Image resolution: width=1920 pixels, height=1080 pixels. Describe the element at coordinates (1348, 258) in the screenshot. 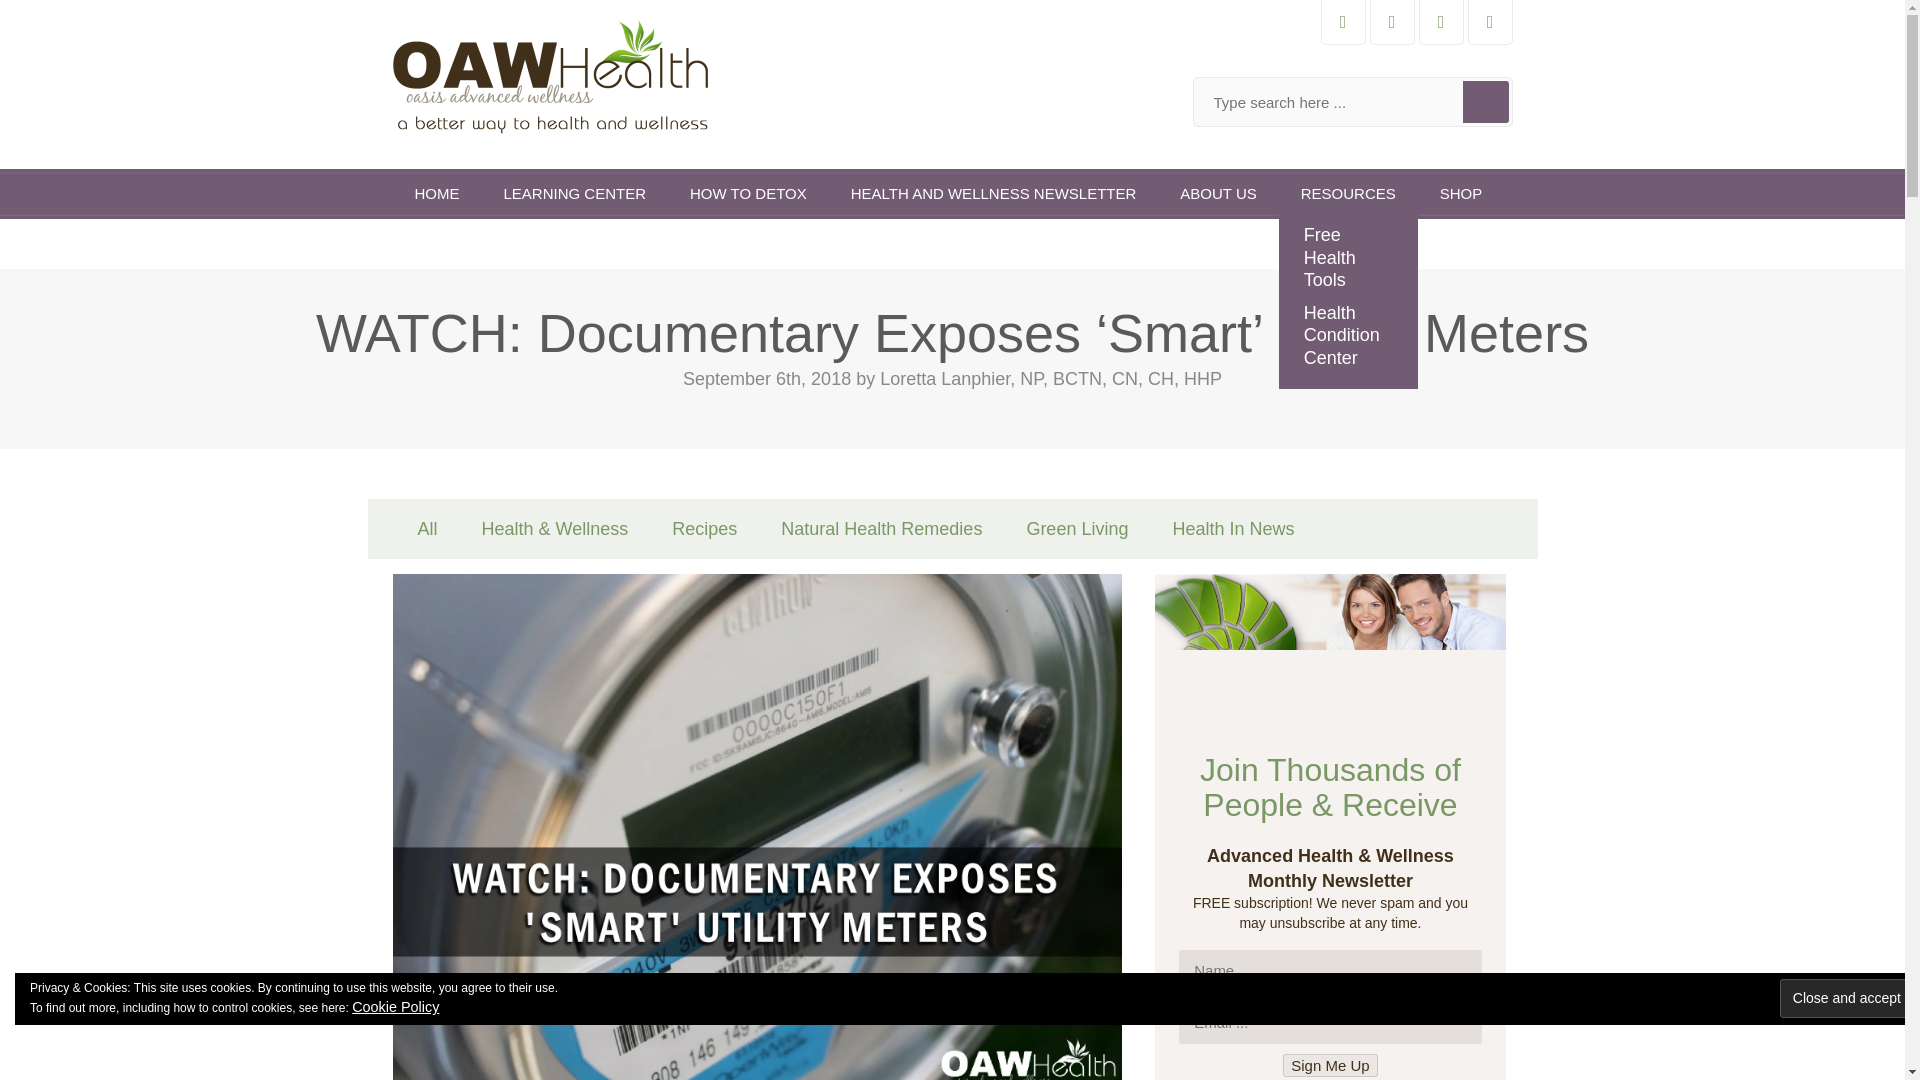

I see `Free Health Tools` at that location.